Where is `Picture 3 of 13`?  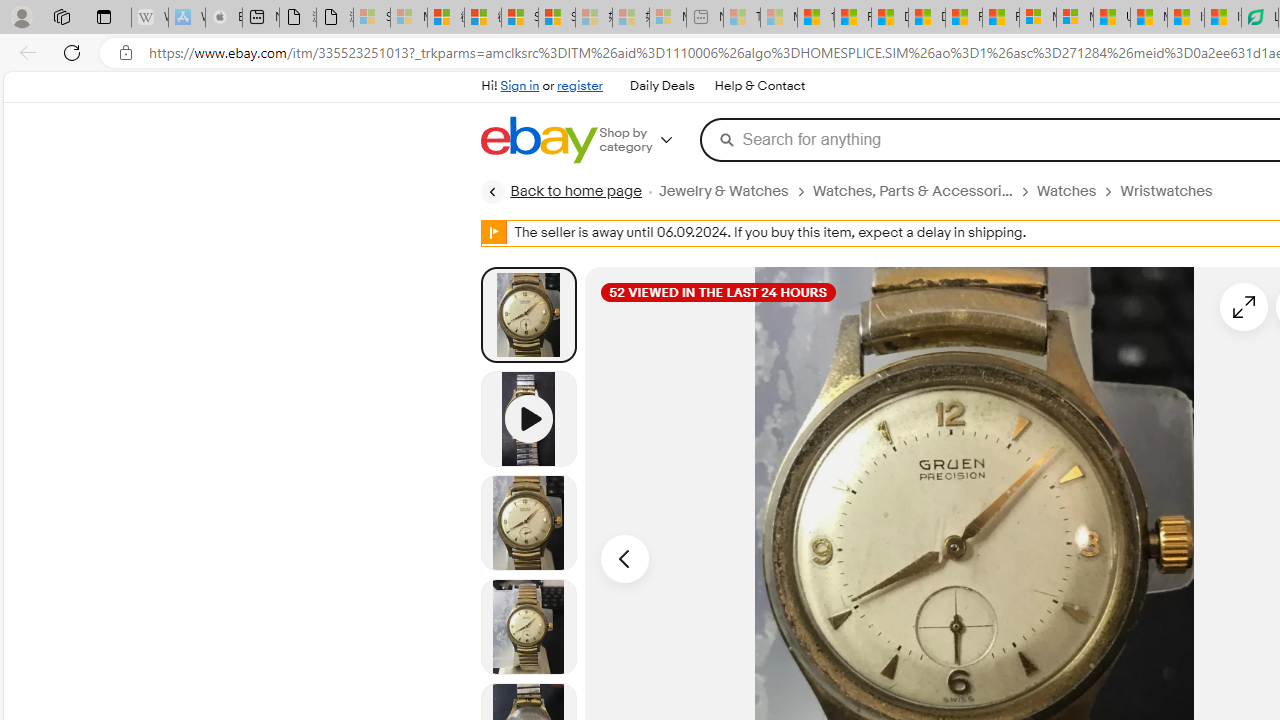
Picture 3 of 13 is located at coordinates (528, 626).